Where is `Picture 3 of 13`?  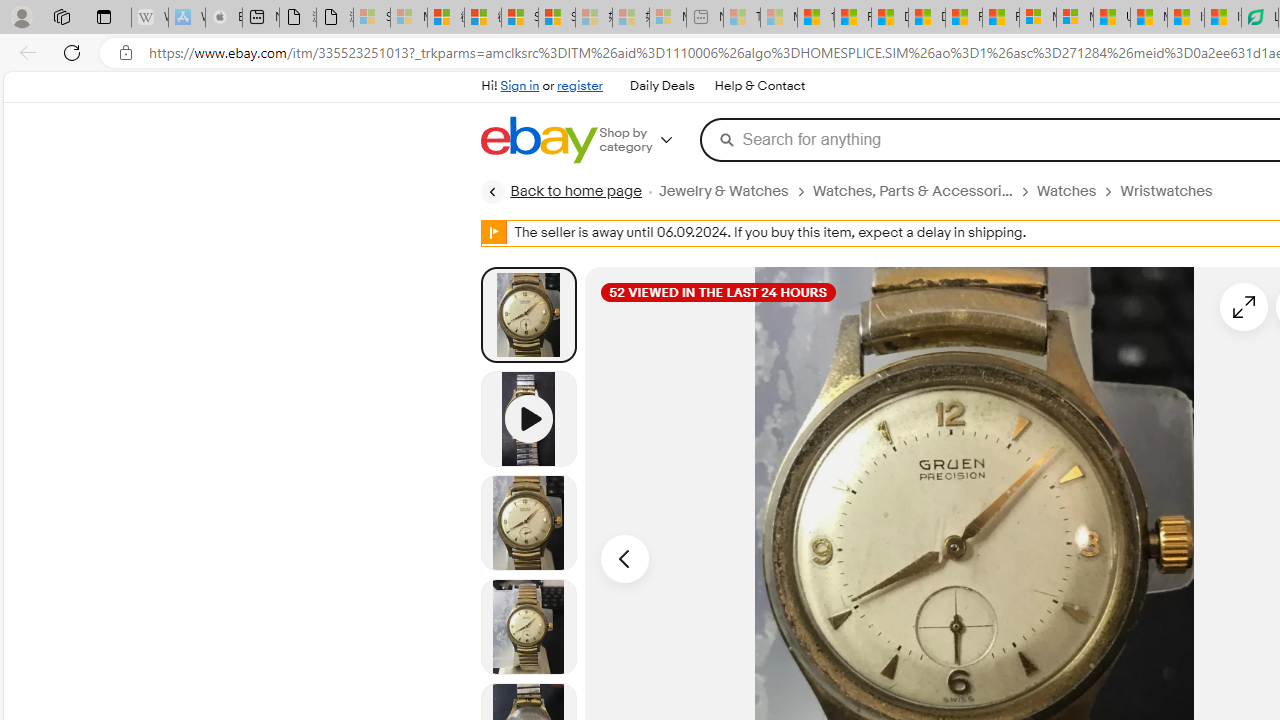
Picture 3 of 13 is located at coordinates (528, 626).